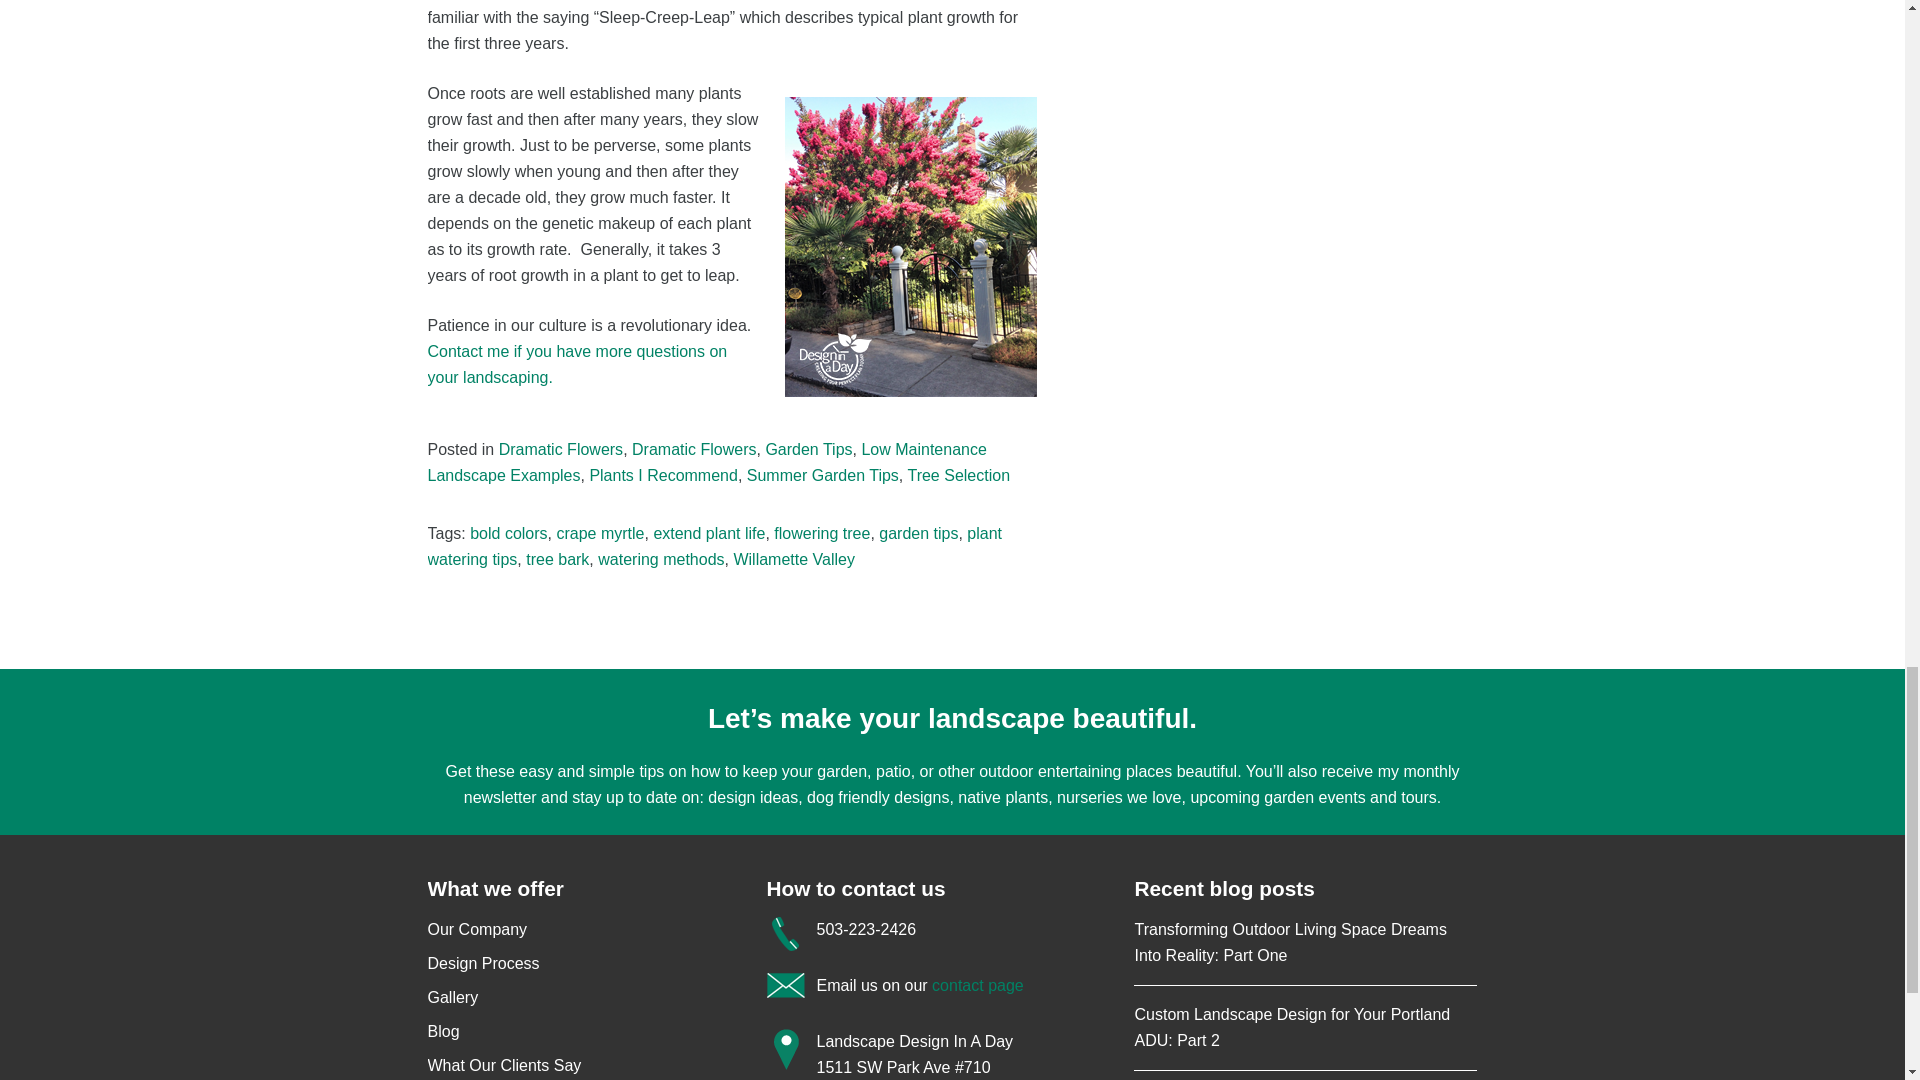 This screenshot has width=1920, height=1080. I want to click on Tree Selection, so click(958, 474).